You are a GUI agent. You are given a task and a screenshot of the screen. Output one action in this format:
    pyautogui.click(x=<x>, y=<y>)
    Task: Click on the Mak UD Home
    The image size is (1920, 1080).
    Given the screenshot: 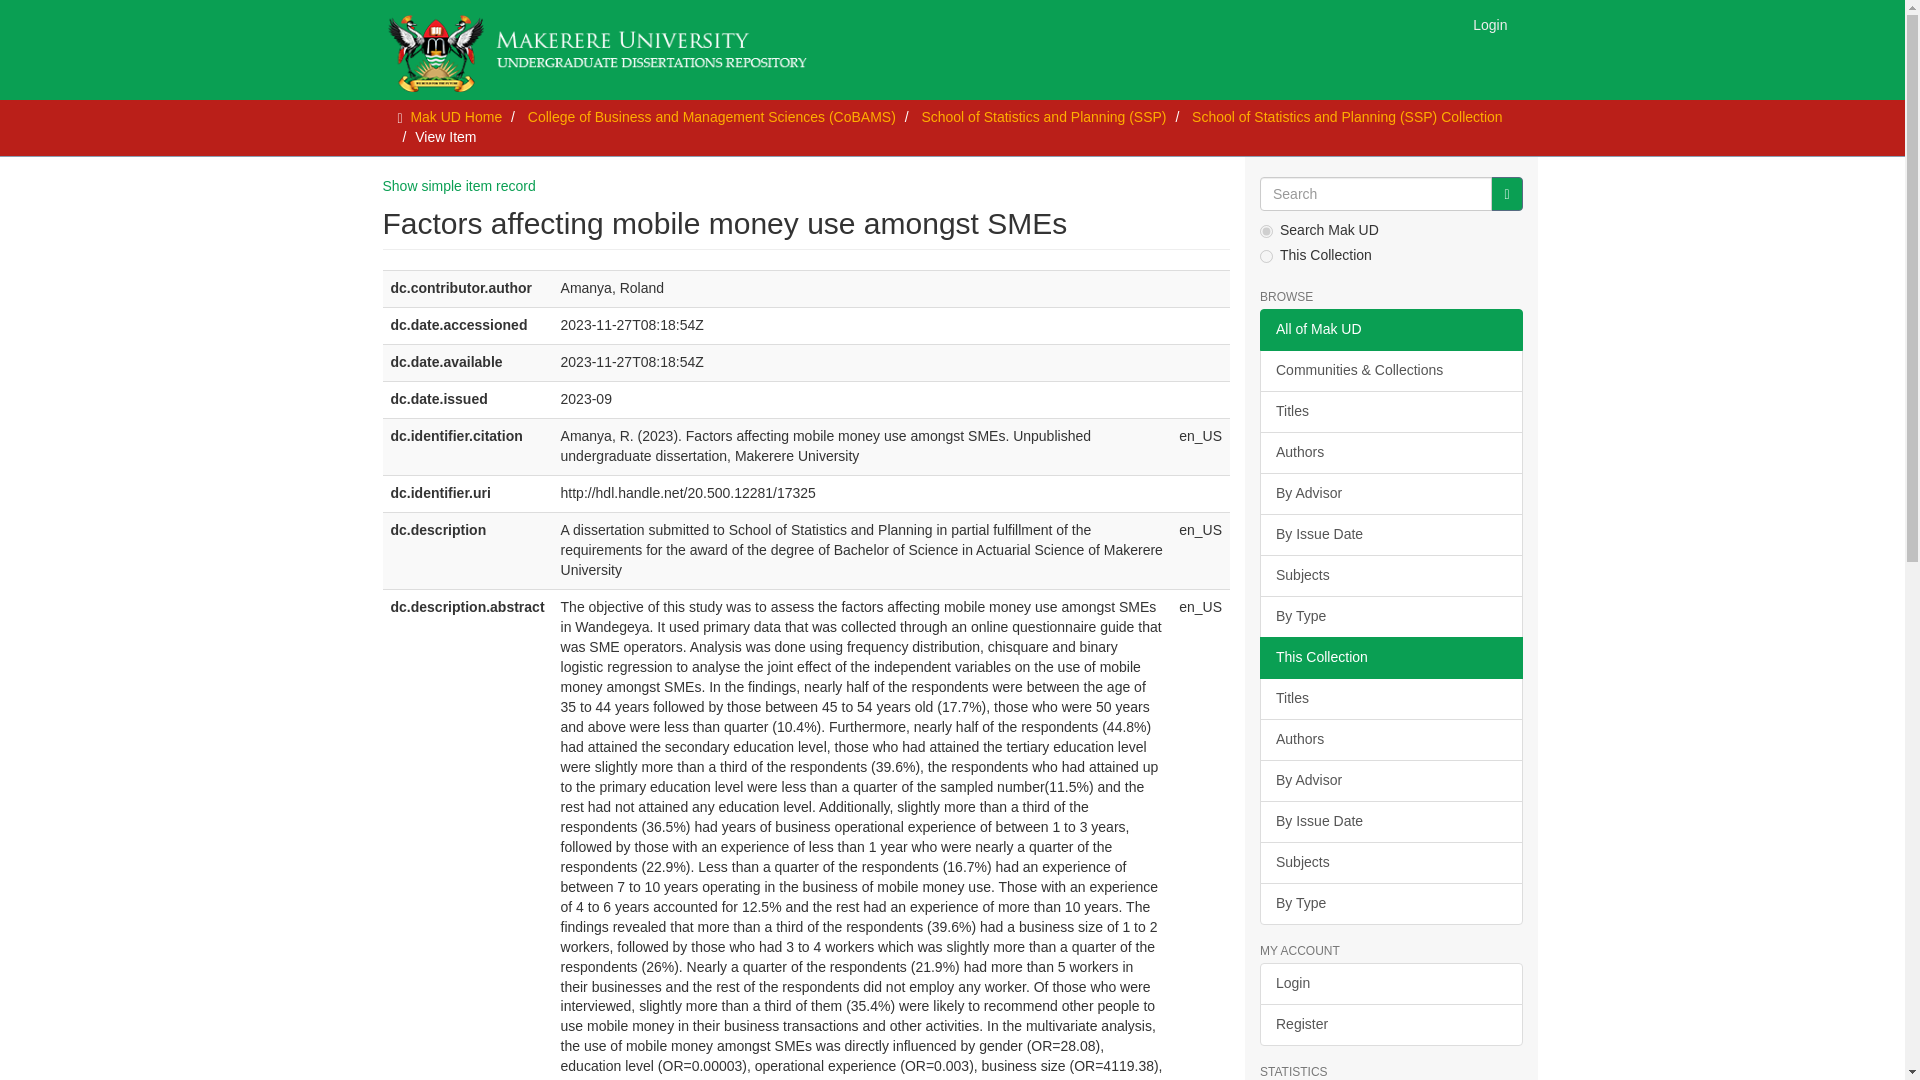 What is the action you would take?
    pyautogui.click(x=456, y=117)
    